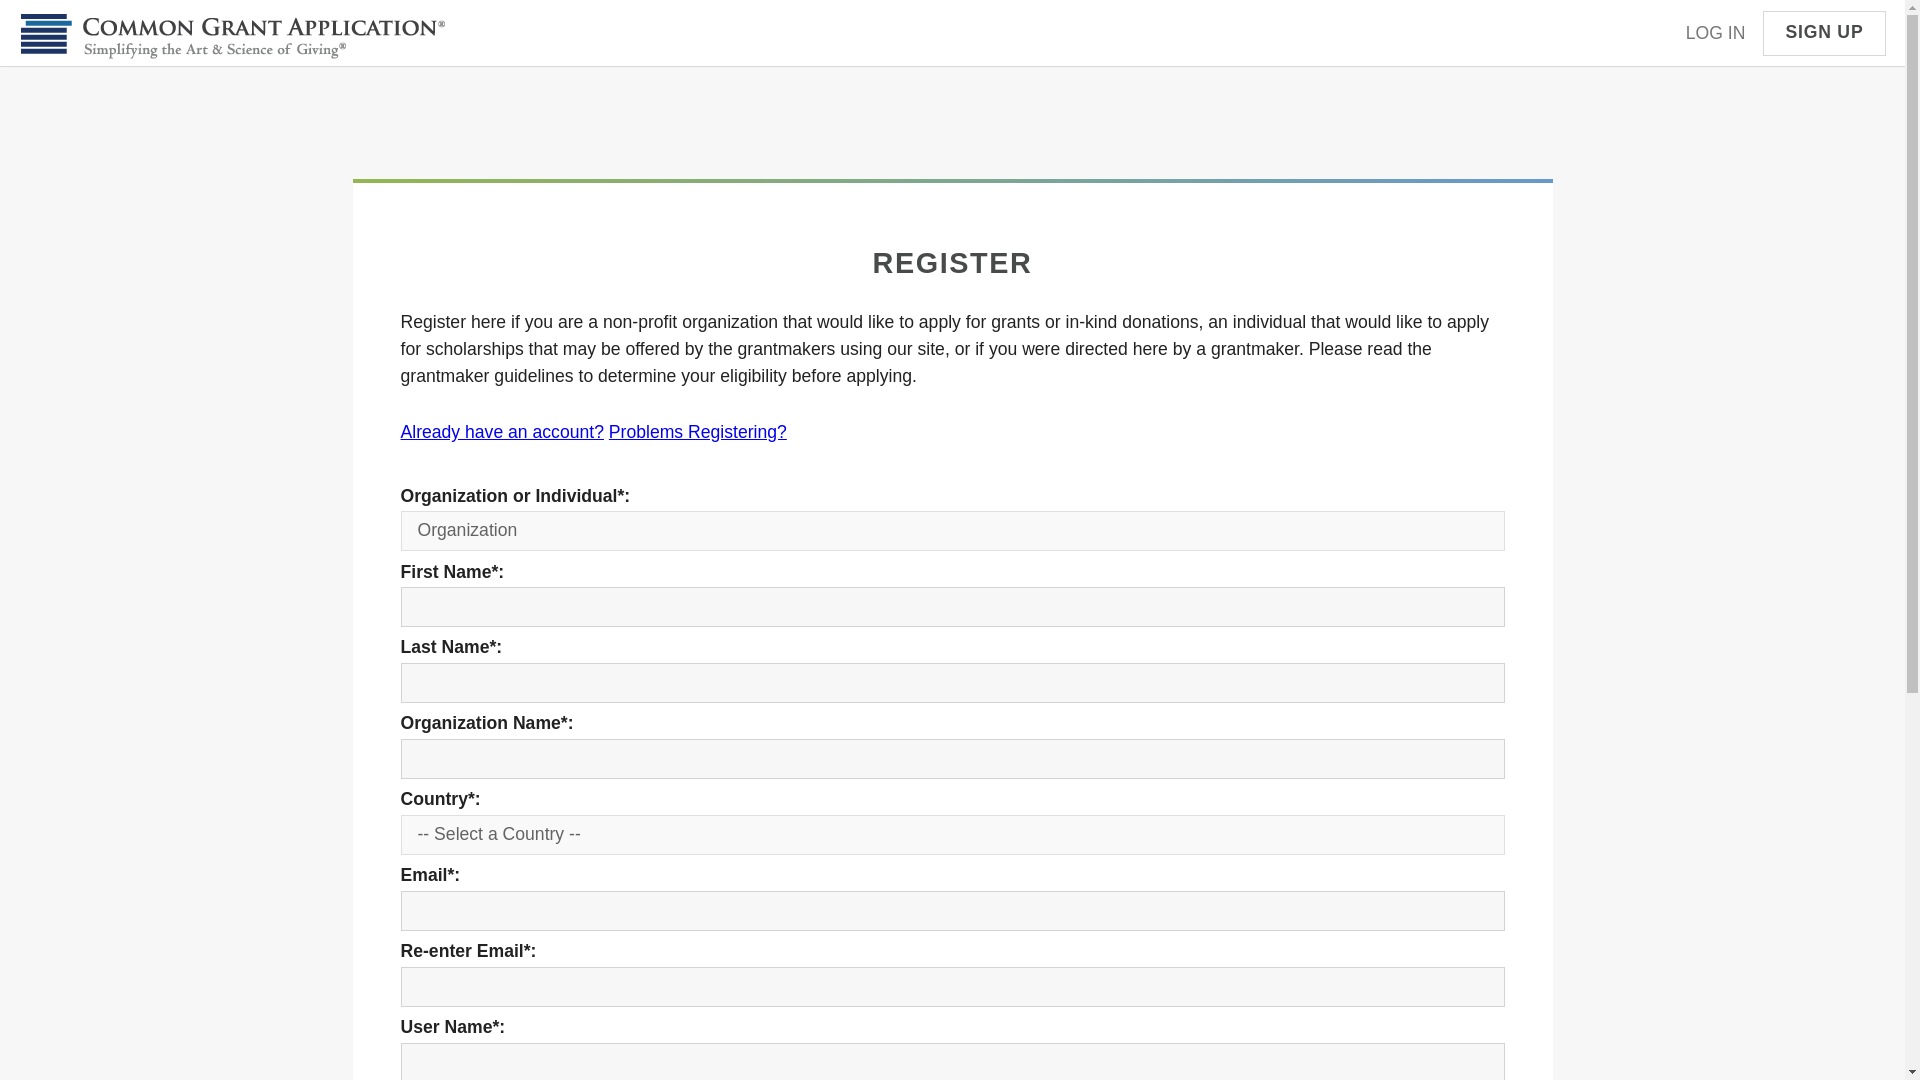 This screenshot has width=1920, height=1080. Describe the element at coordinates (1824, 33) in the screenshot. I see `SIGN UP` at that location.